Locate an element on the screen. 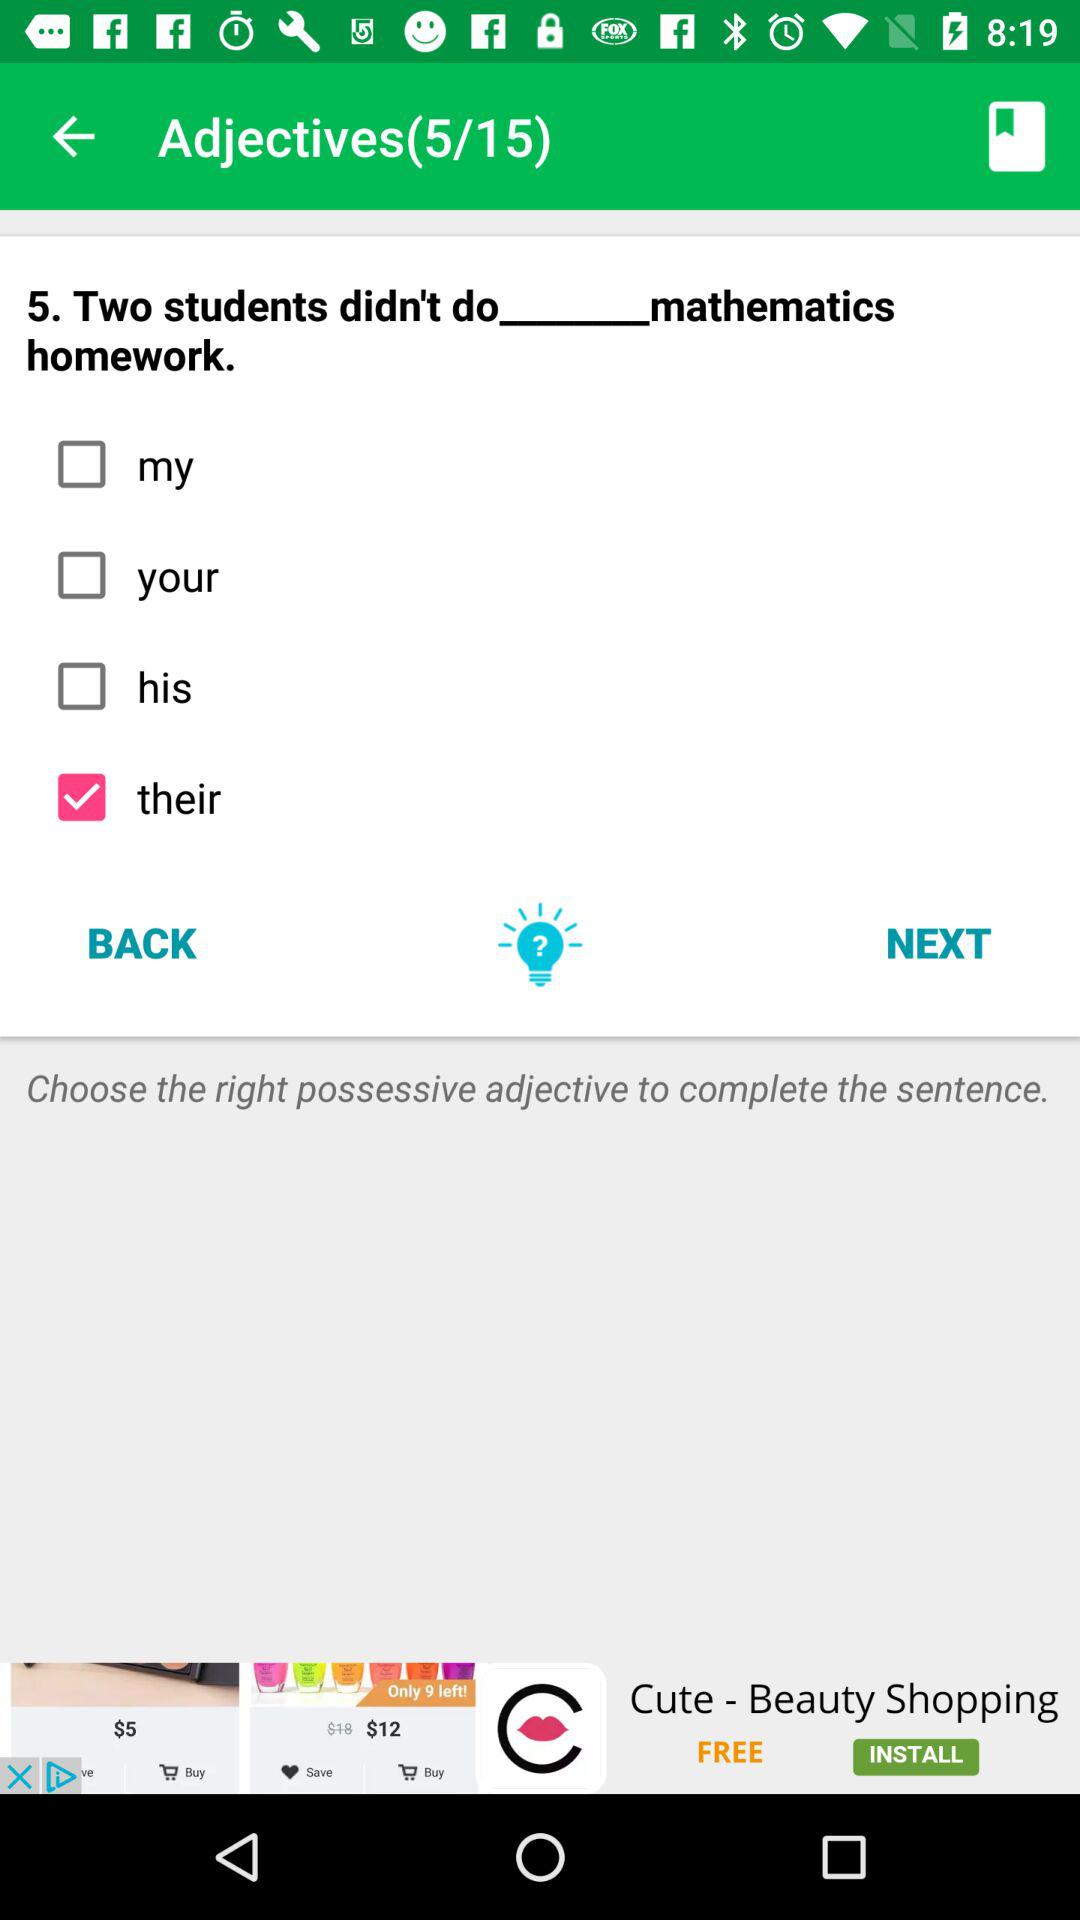 The width and height of the screenshot is (1080, 1920). select the text which is right of the light icon is located at coordinates (938, 942).